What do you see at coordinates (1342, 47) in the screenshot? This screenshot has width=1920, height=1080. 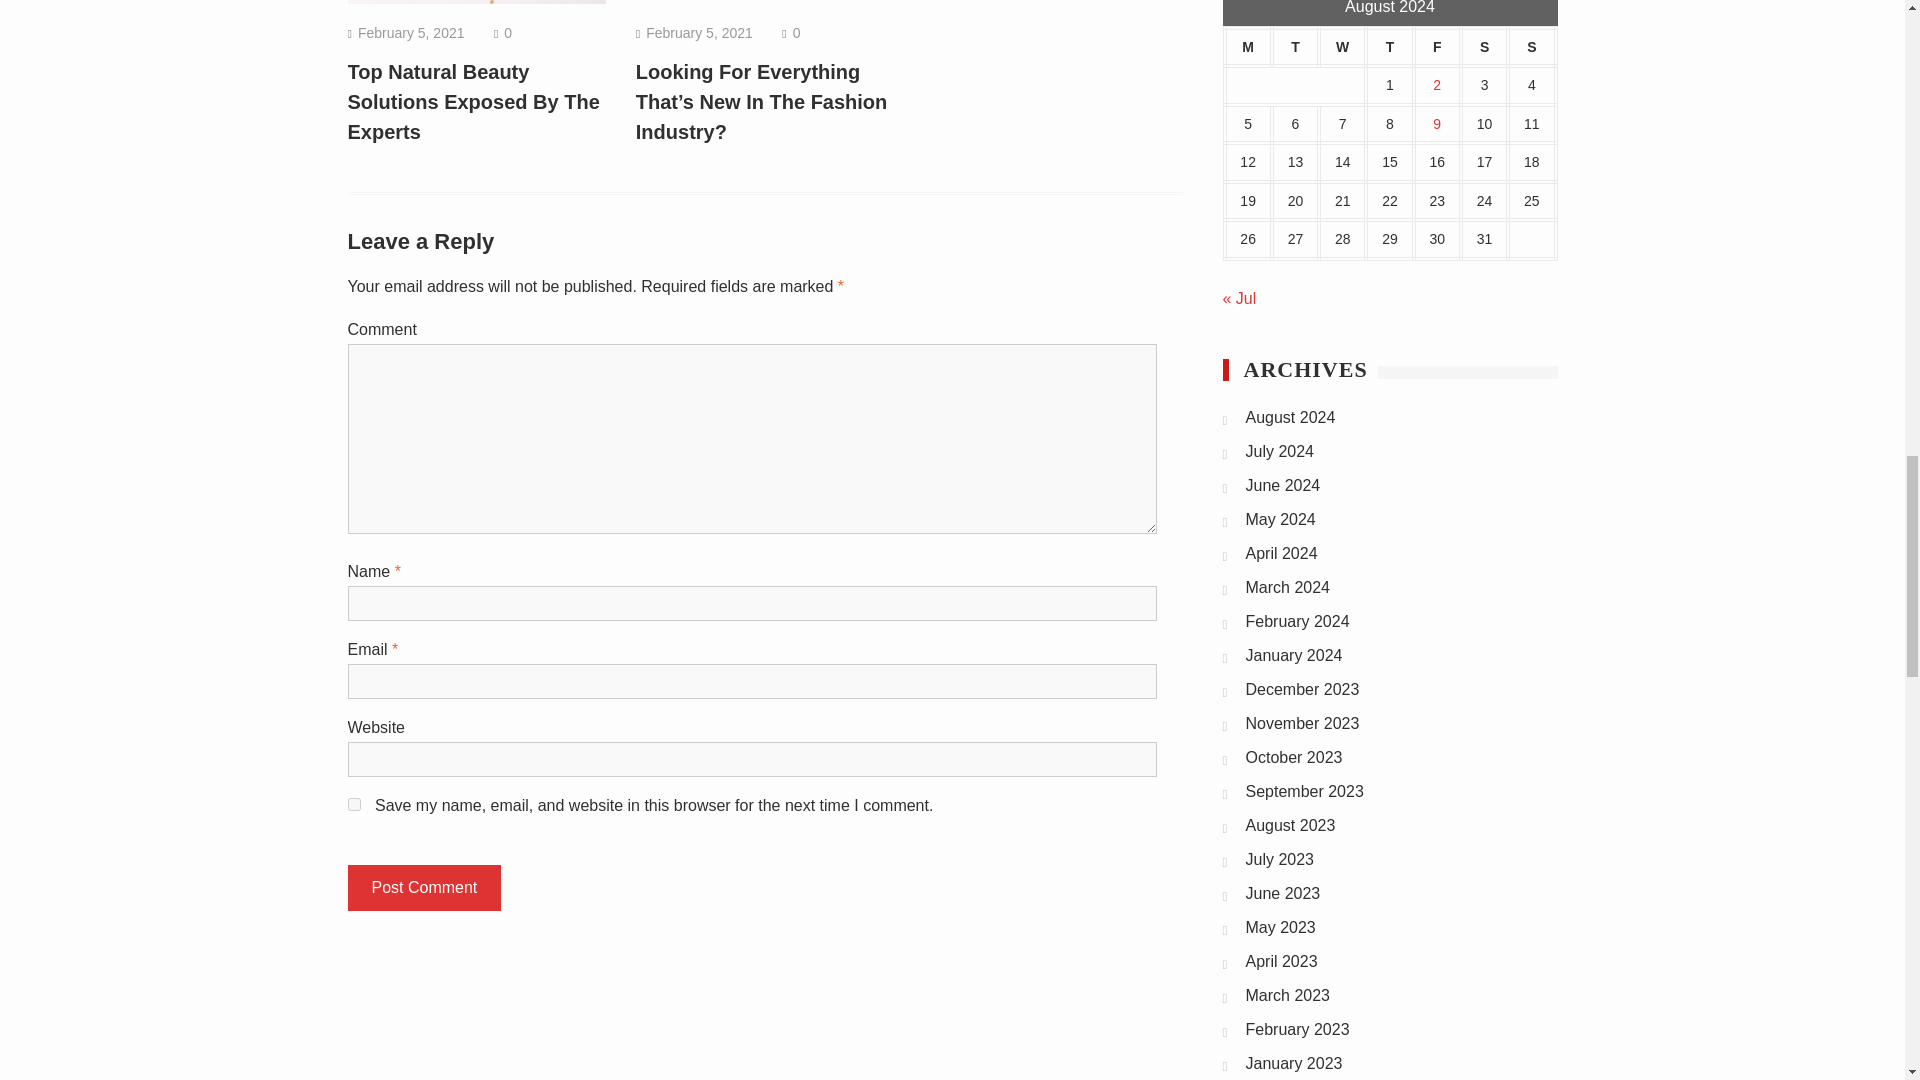 I see `Wednesday` at bounding box center [1342, 47].